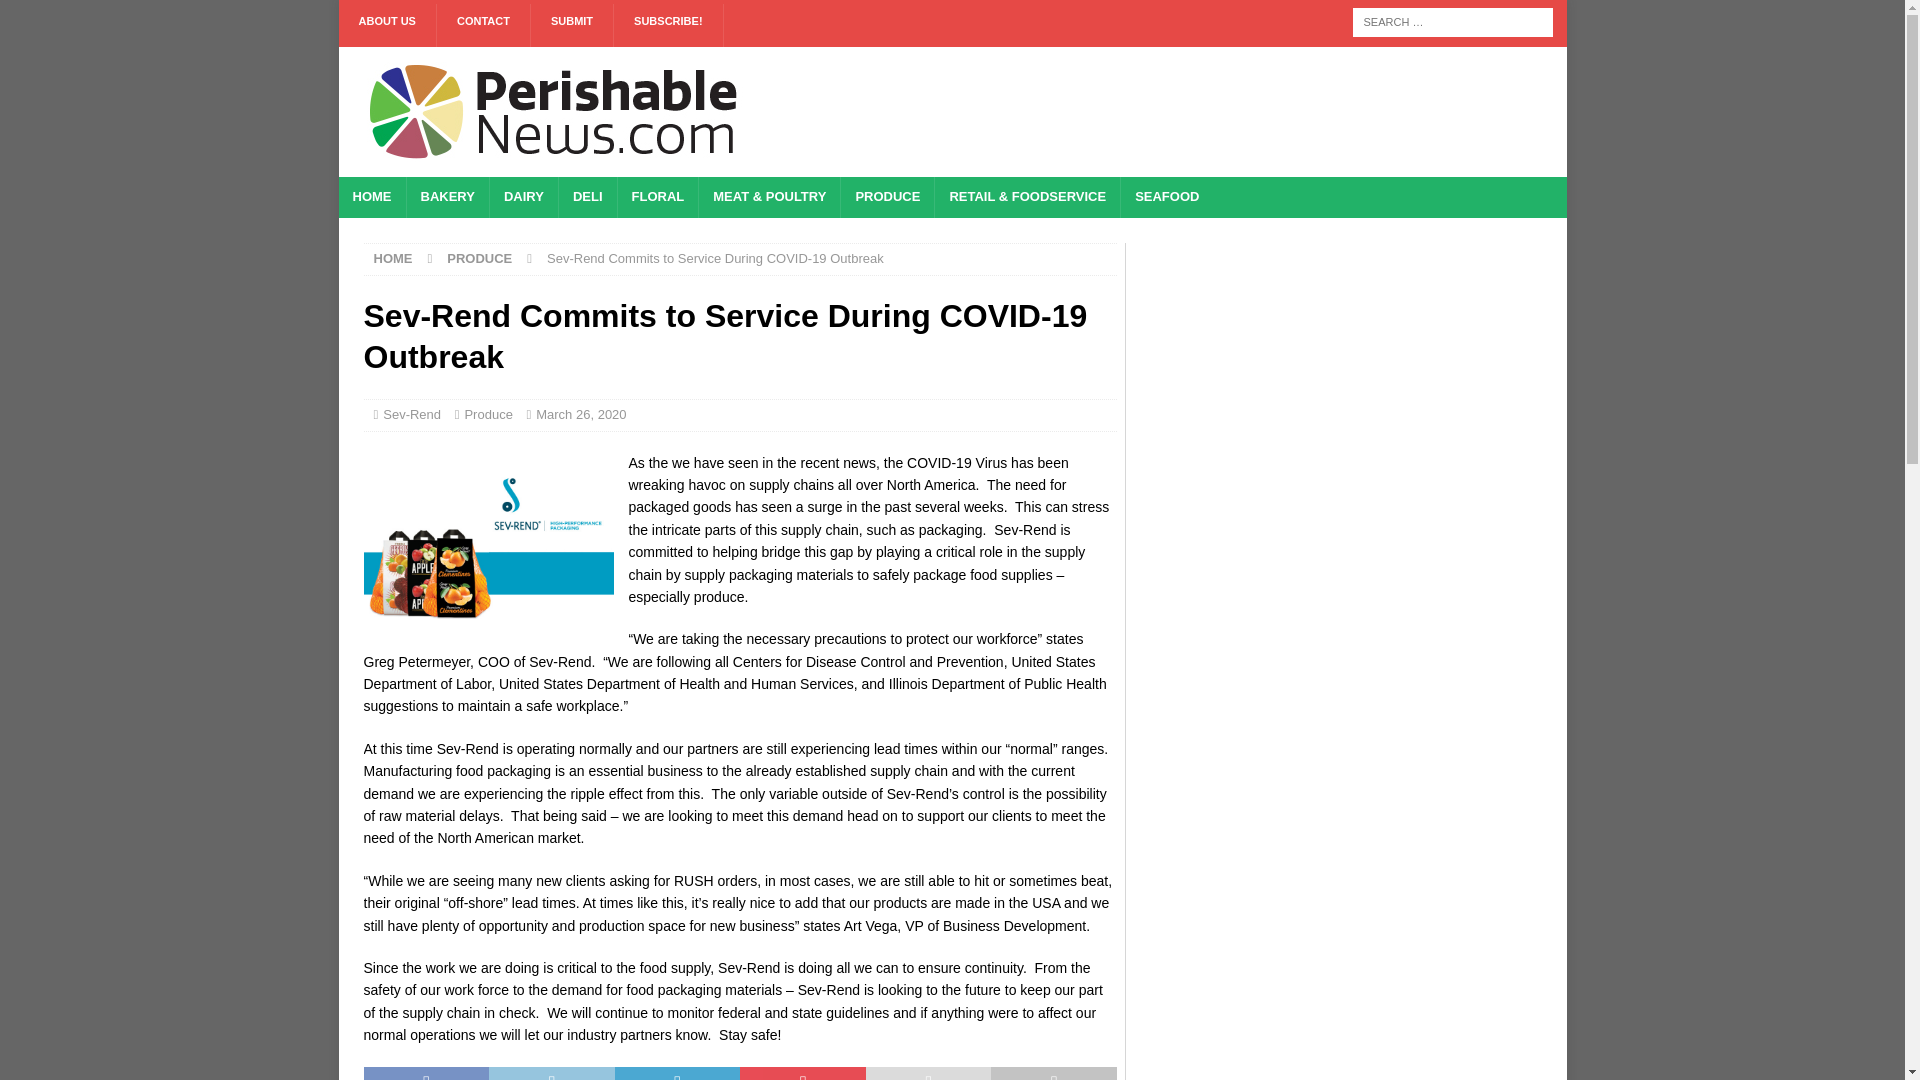 This screenshot has width=1920, height=1080. What do you see at coordinates (524, 198) in the screenshot?
I see `DAIRY` at bounding box center [524, 198].